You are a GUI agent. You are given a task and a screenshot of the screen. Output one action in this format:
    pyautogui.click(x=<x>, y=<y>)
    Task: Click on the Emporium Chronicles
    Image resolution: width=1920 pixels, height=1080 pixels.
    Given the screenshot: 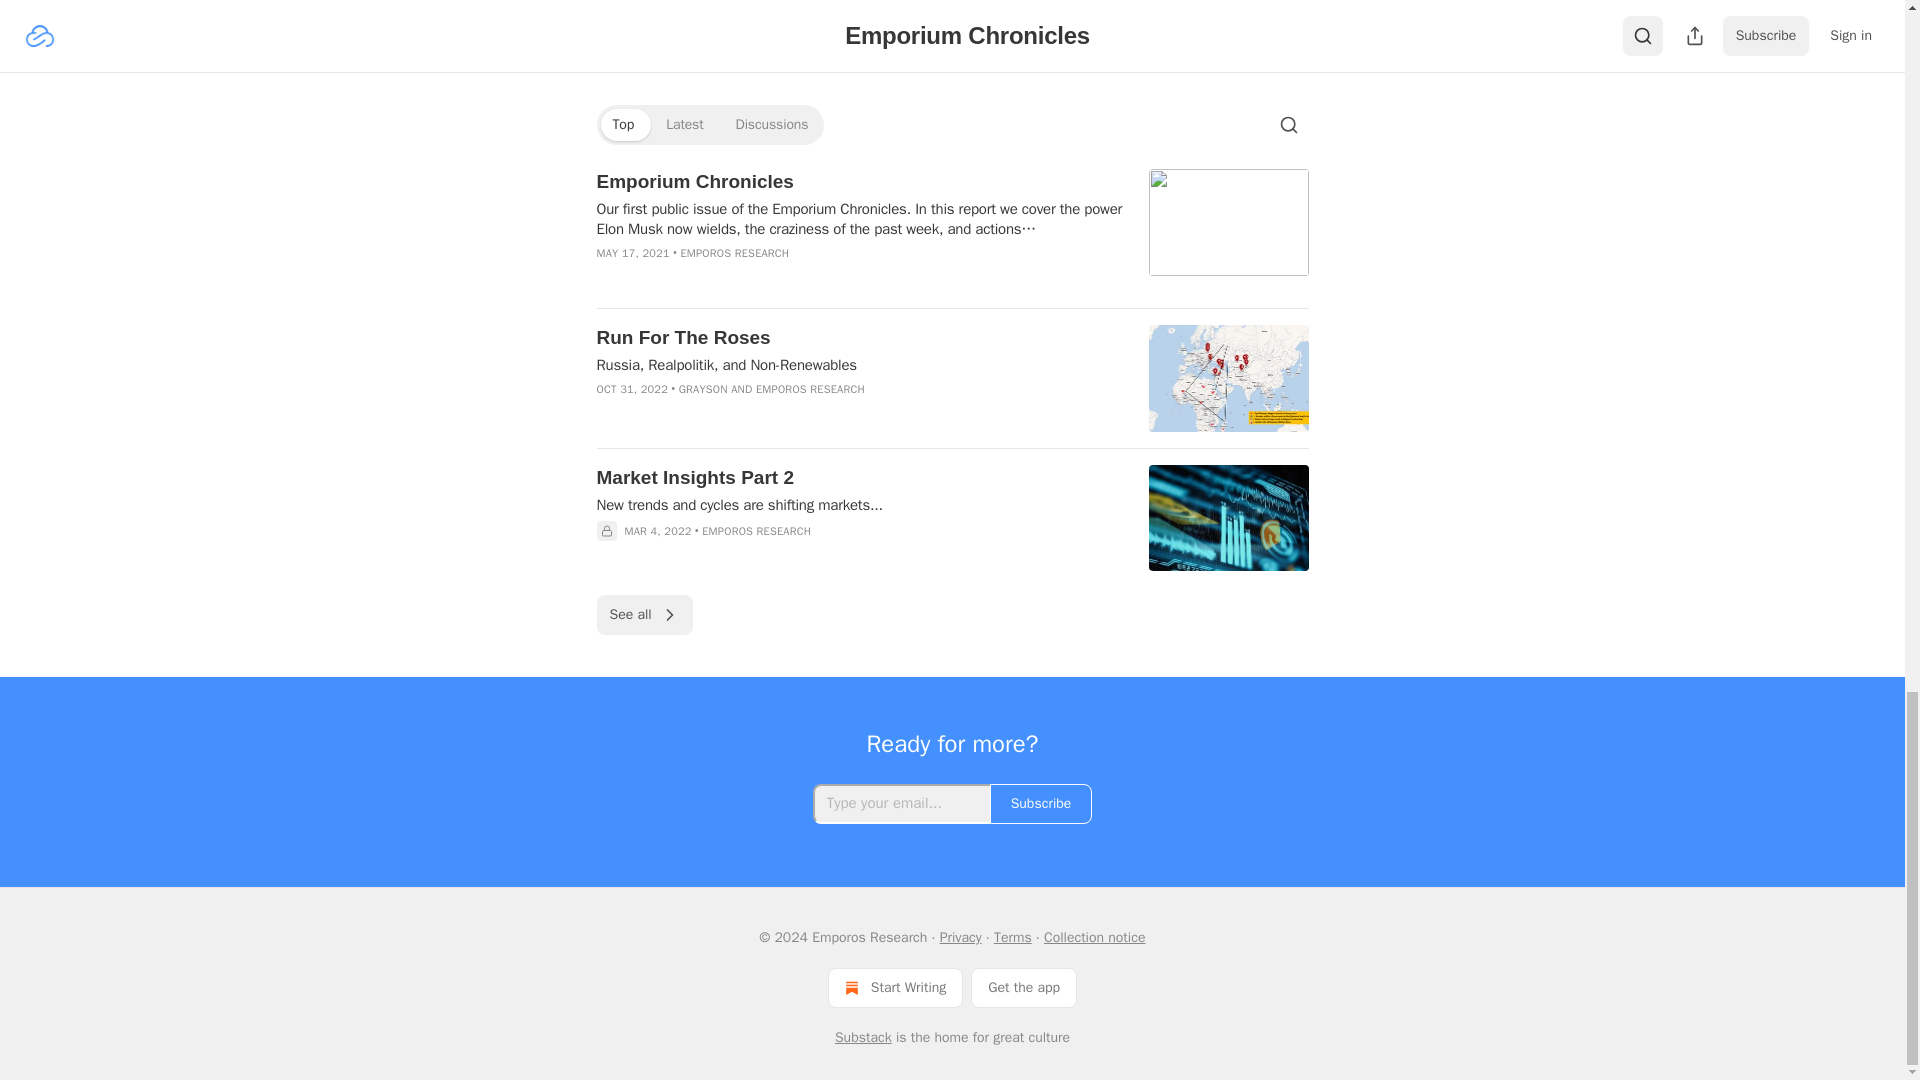 What is the action you would take?
    pyautogui.click(x=859, y=182)
    